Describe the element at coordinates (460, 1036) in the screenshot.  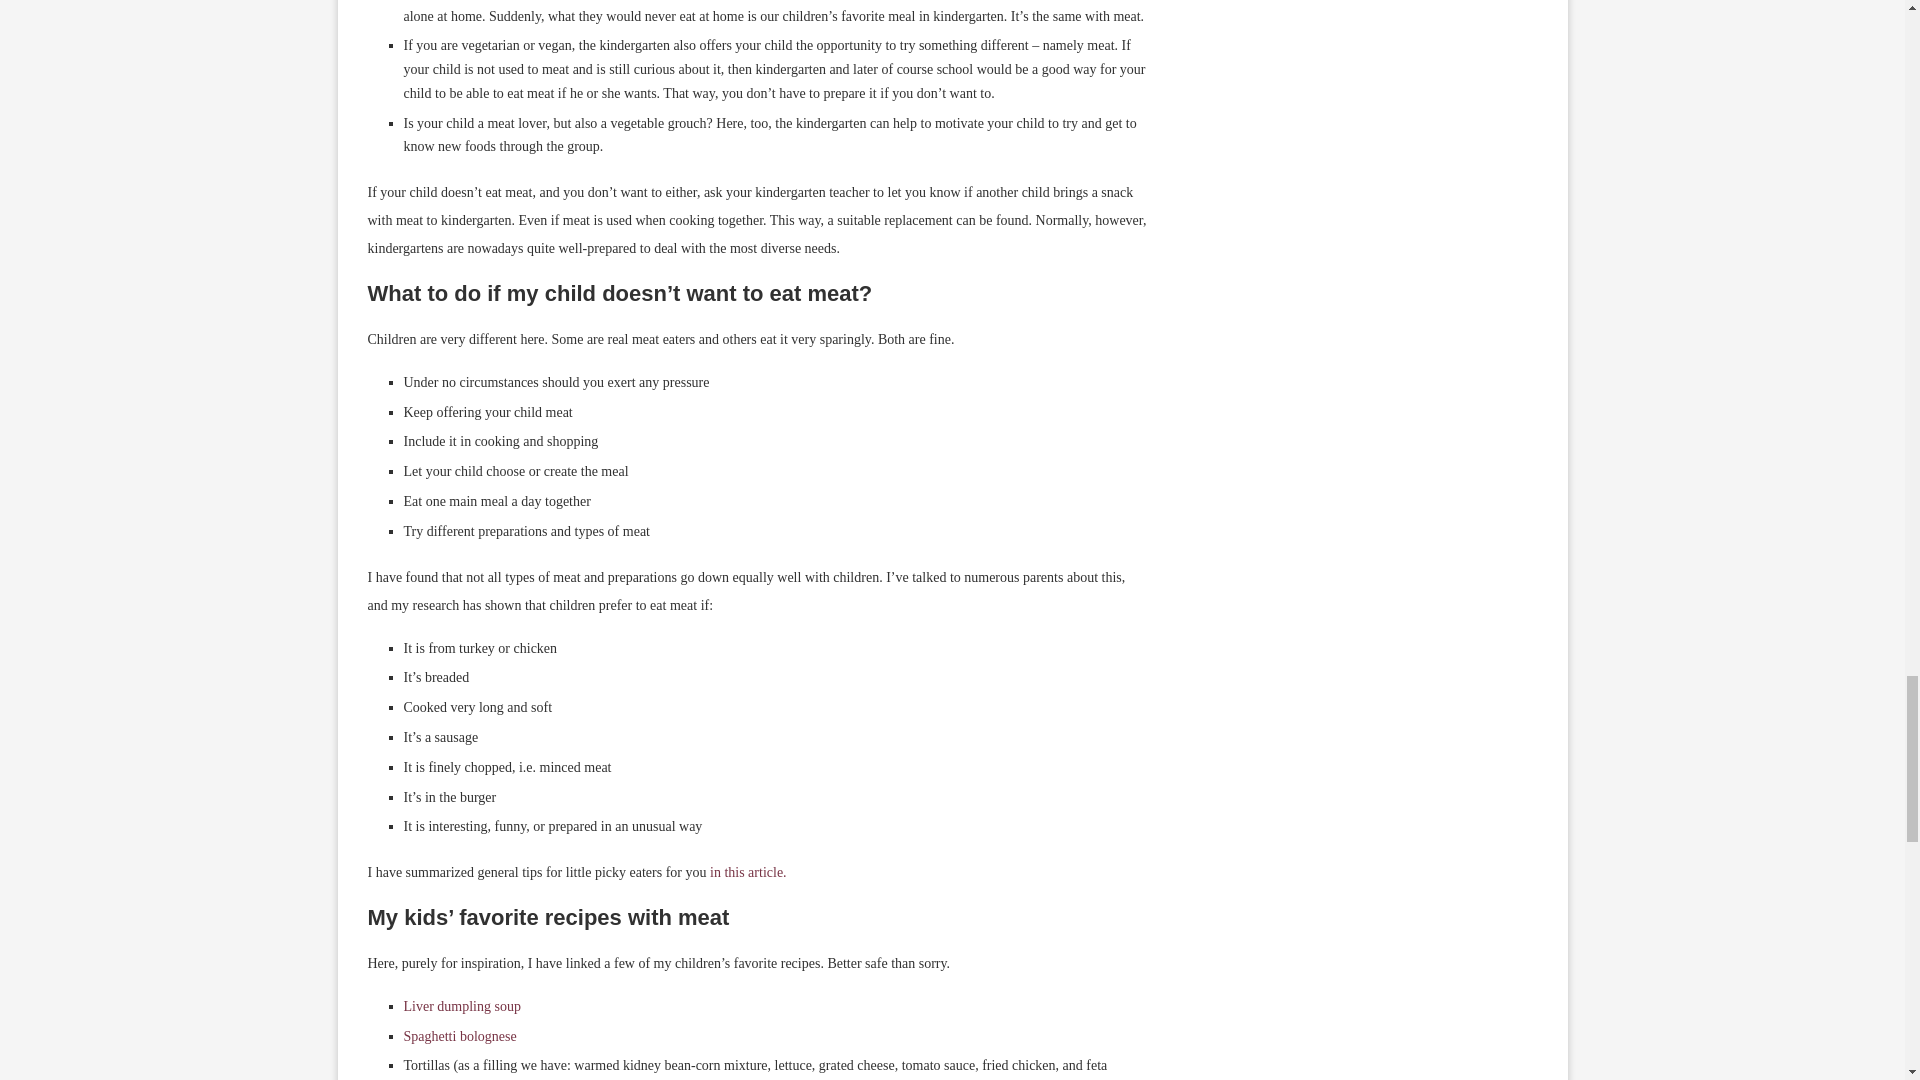
I see `Spaghetti bolognese` at that location.